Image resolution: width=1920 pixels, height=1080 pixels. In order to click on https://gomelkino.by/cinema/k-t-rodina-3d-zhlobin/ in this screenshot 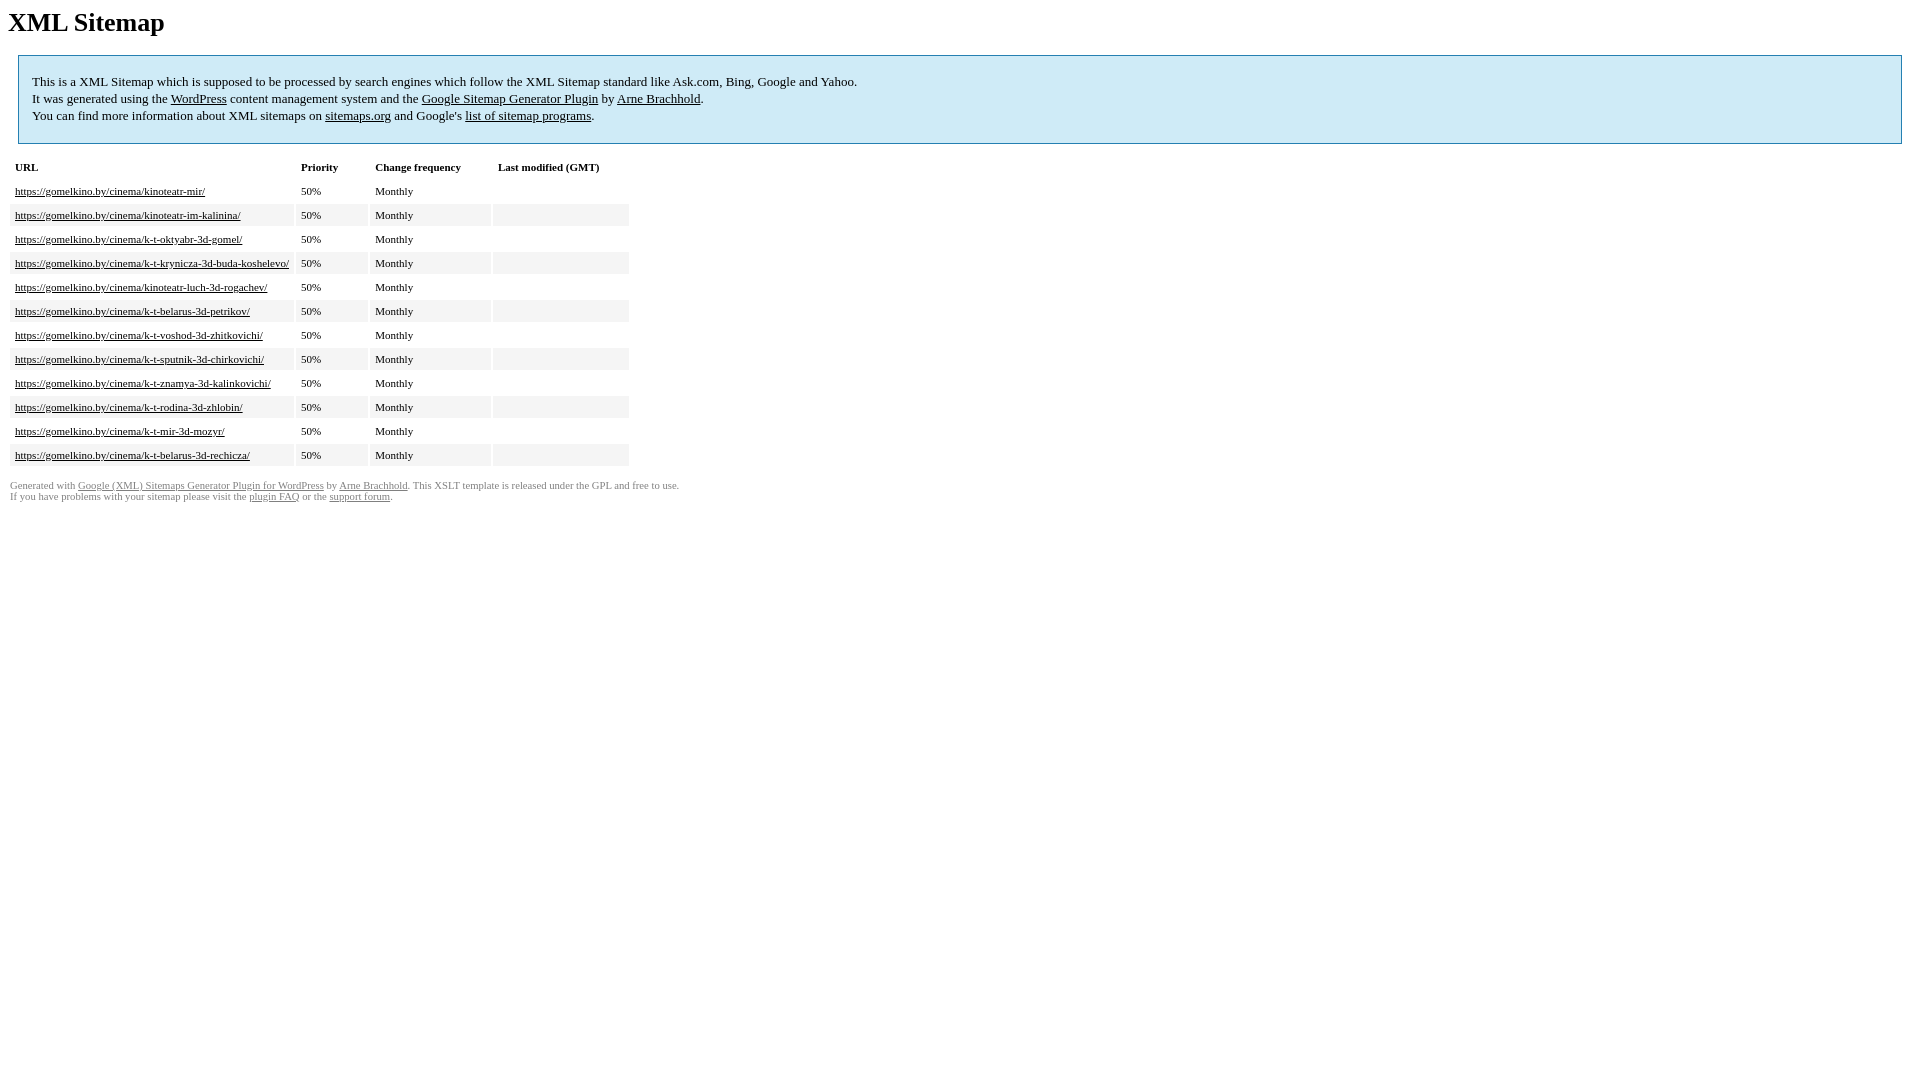, I will do `click(129, 407)`.